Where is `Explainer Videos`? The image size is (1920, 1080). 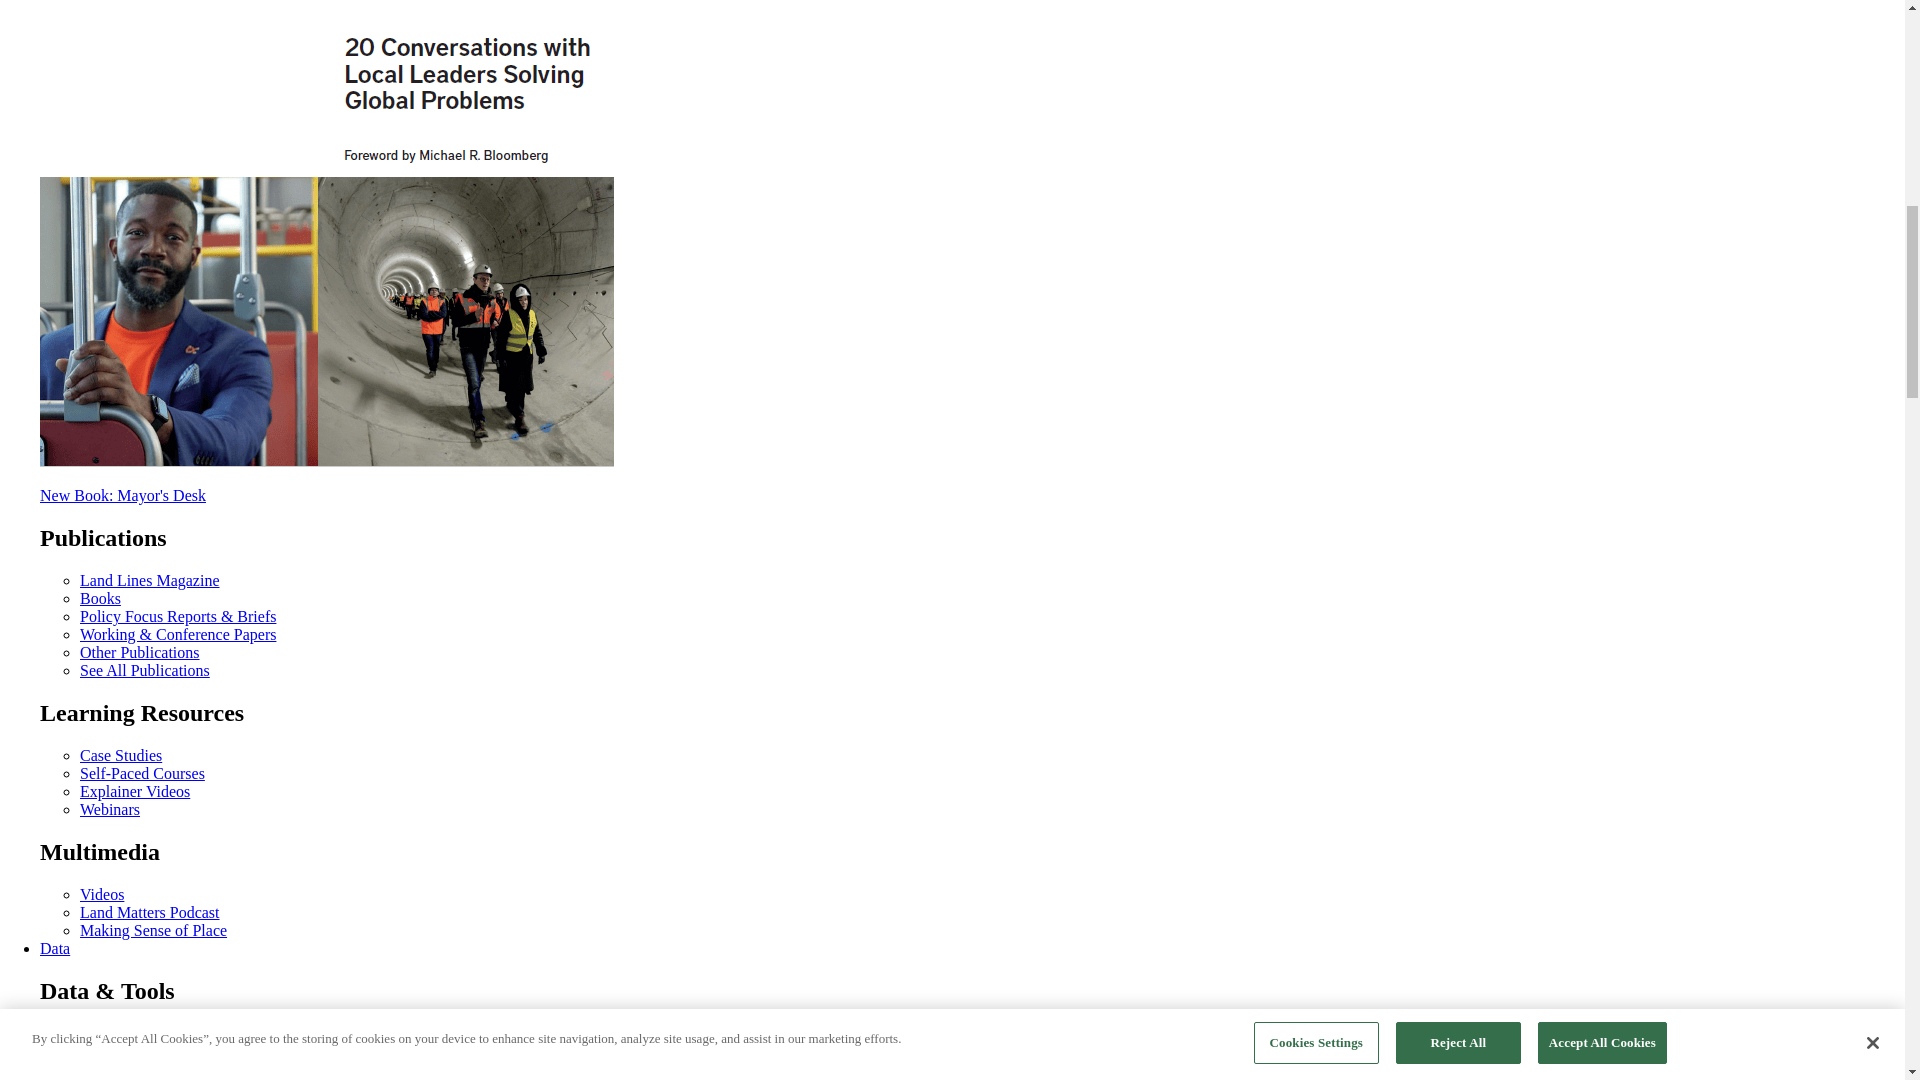
Explainer Videos is located at coordinates (135, 792).